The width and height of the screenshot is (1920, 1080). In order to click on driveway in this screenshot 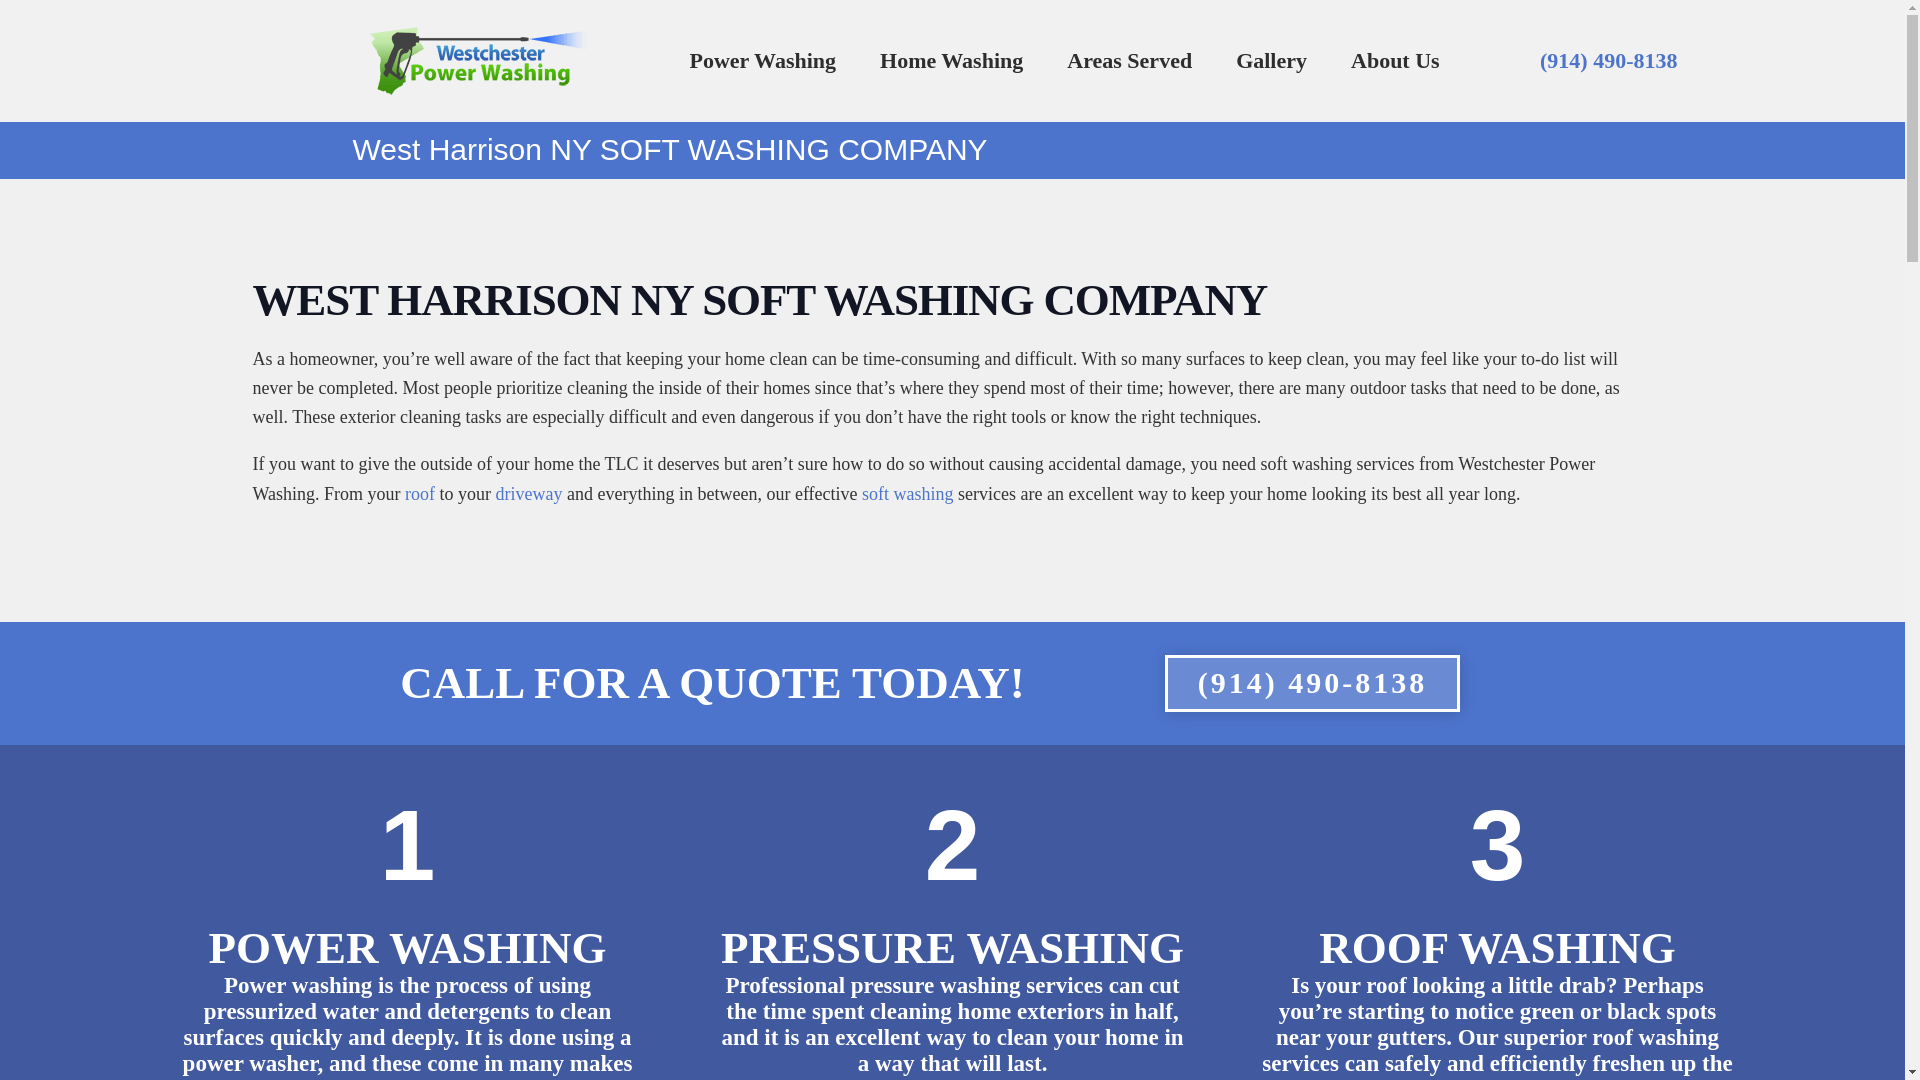, I will do `click(528, 494)`.